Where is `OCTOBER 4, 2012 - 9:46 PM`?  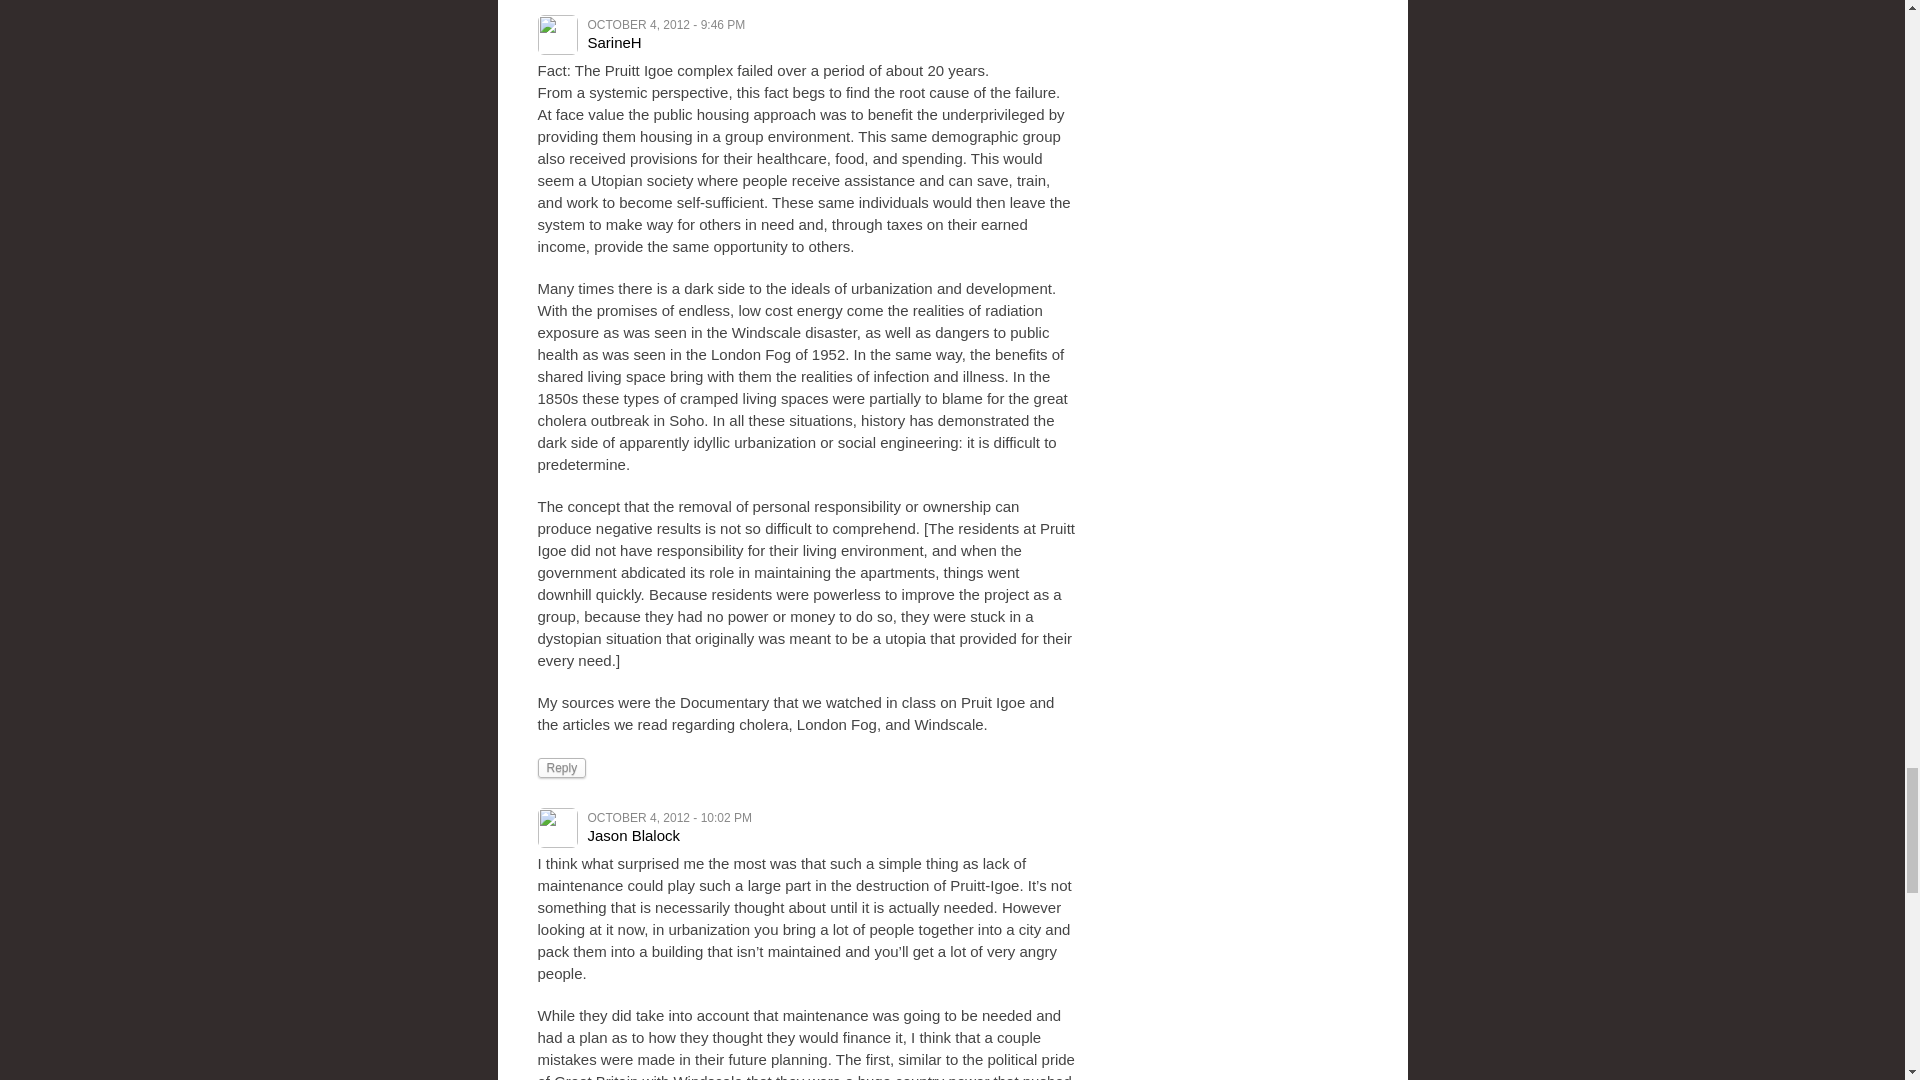
OCTOBER 4, 2012 - 9:46 PM is located at coordinates (666, 25).